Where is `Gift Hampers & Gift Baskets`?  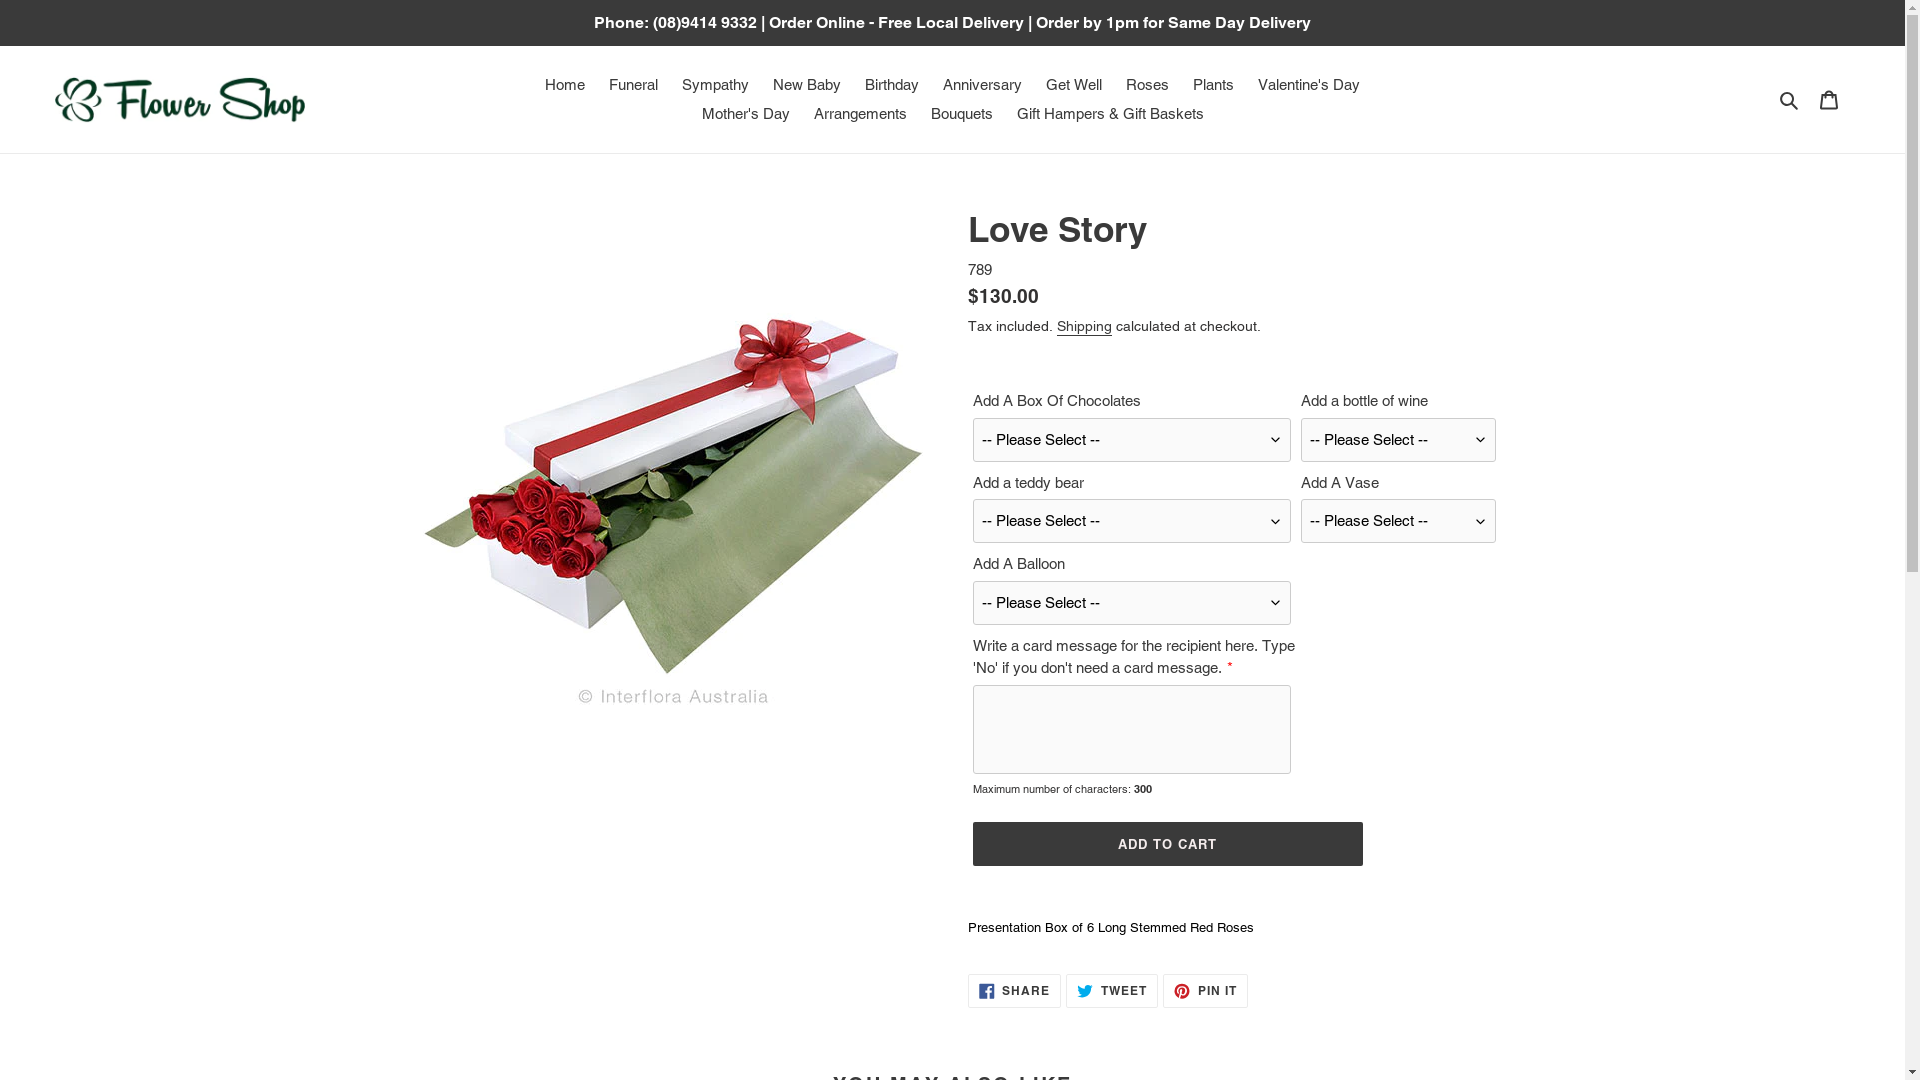 Gift Hampers & Gift Baskets is located at coordinates (1110, 114).